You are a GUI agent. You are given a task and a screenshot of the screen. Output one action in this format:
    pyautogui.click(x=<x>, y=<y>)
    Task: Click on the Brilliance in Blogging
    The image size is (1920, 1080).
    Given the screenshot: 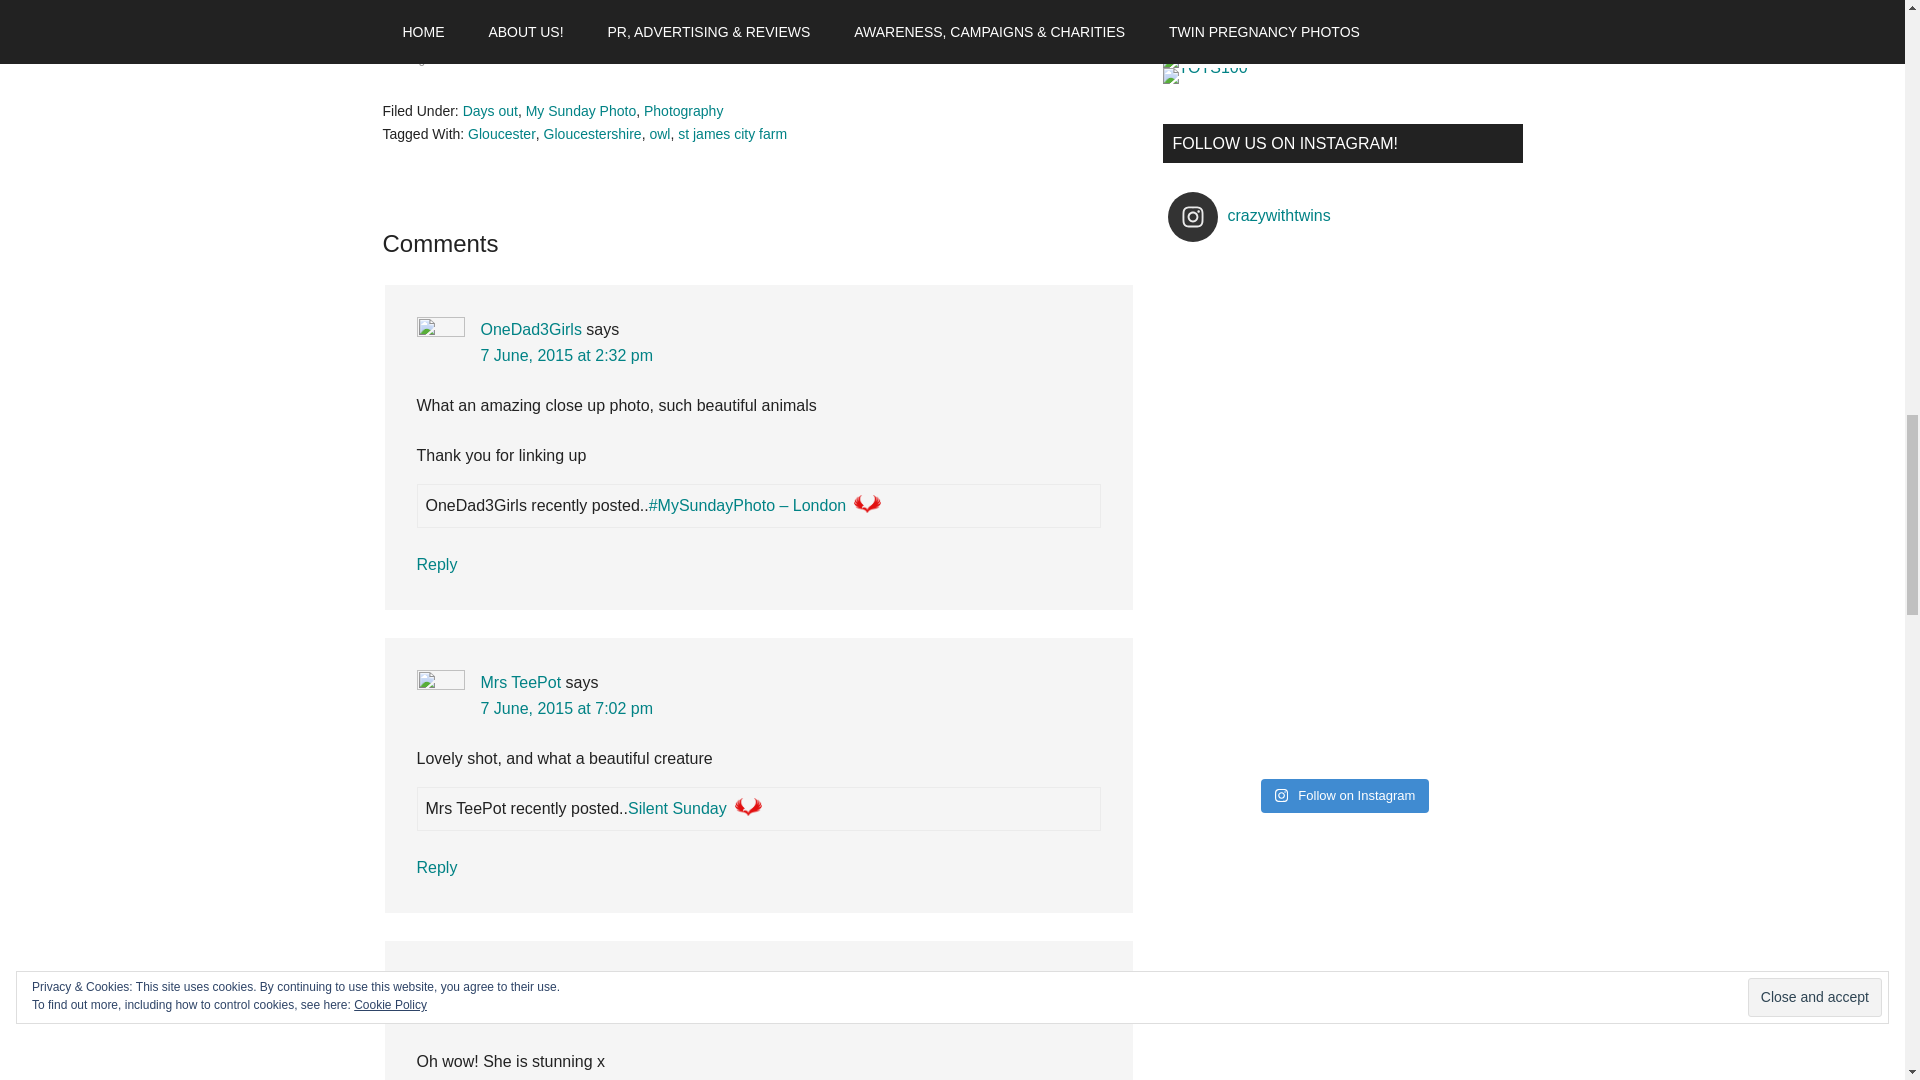 What is the action you would take?
    pyautogui.click(x=1294, y=38)
    